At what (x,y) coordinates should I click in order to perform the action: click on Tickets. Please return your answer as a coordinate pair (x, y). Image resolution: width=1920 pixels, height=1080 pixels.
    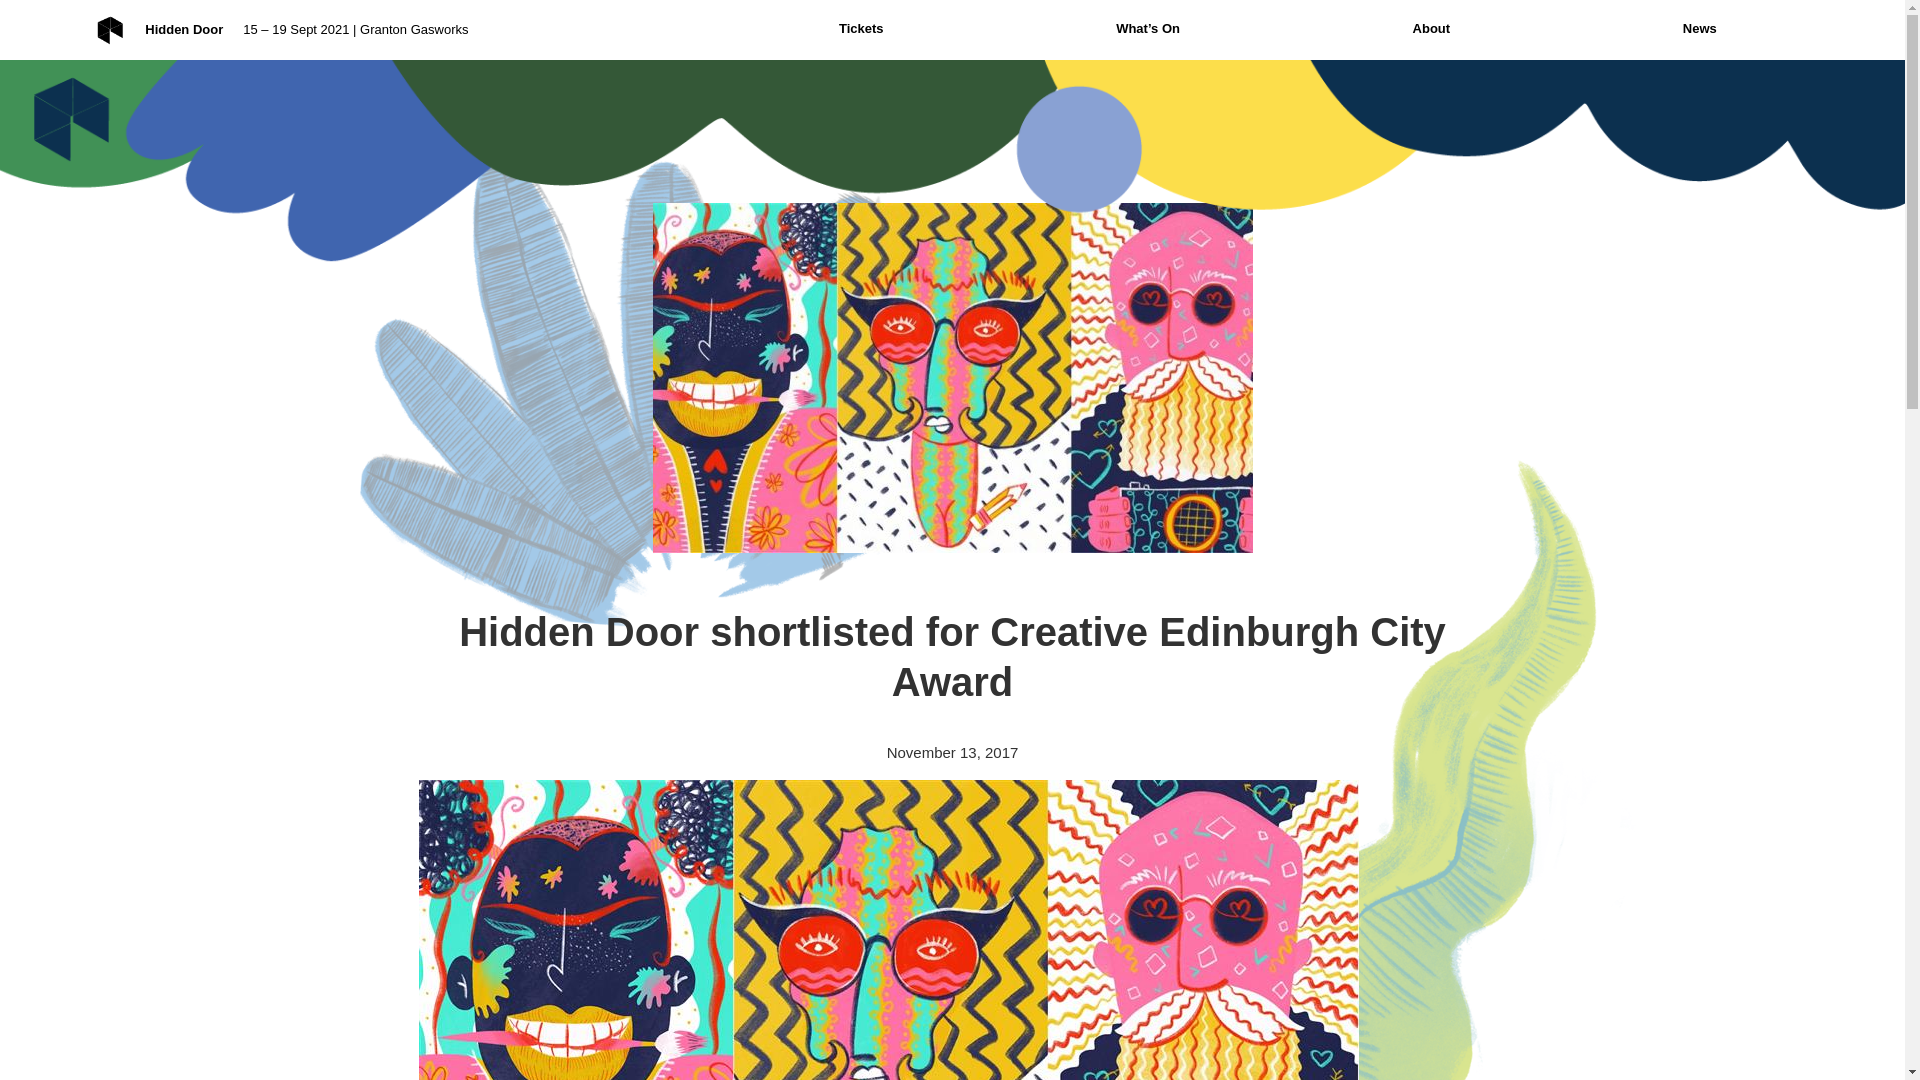
    Looking at the image, I should click on (860, 28).